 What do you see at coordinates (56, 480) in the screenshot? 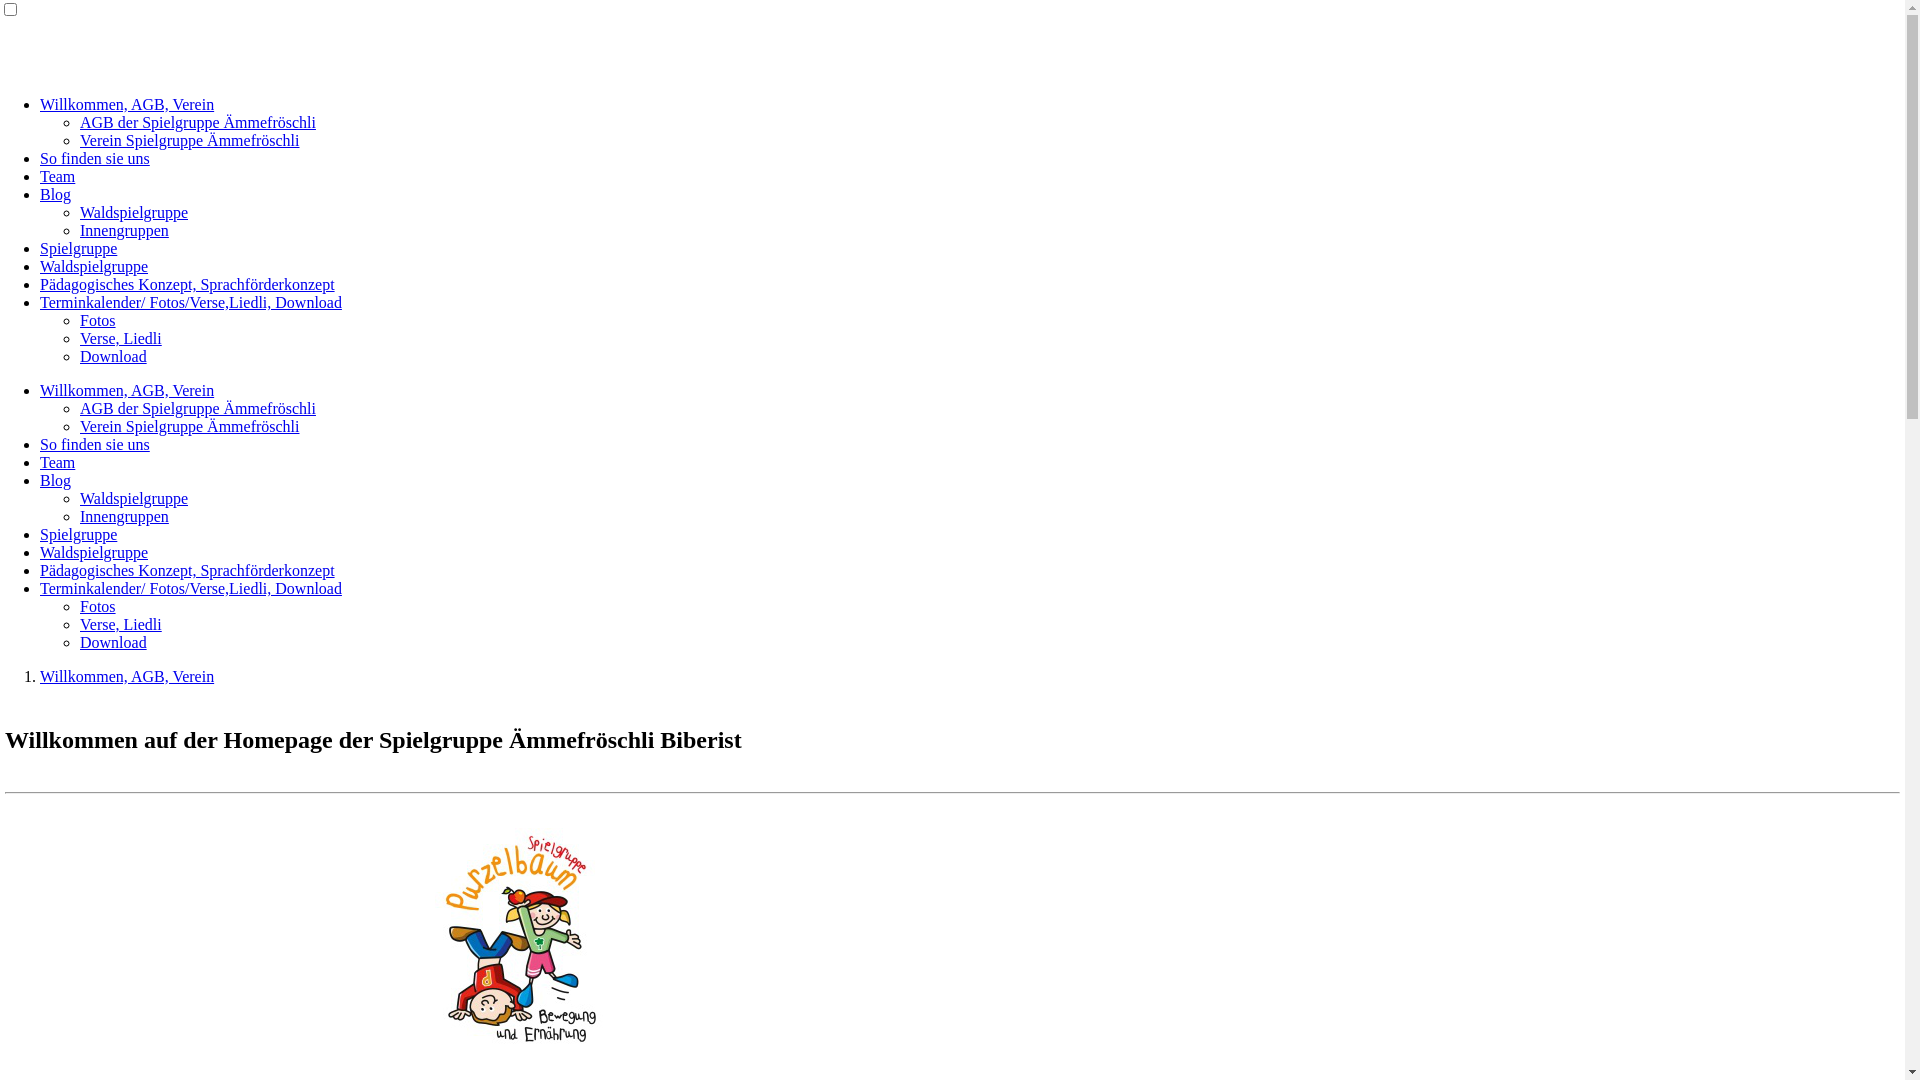
I see `Blog` at bounding box center [56, 480].